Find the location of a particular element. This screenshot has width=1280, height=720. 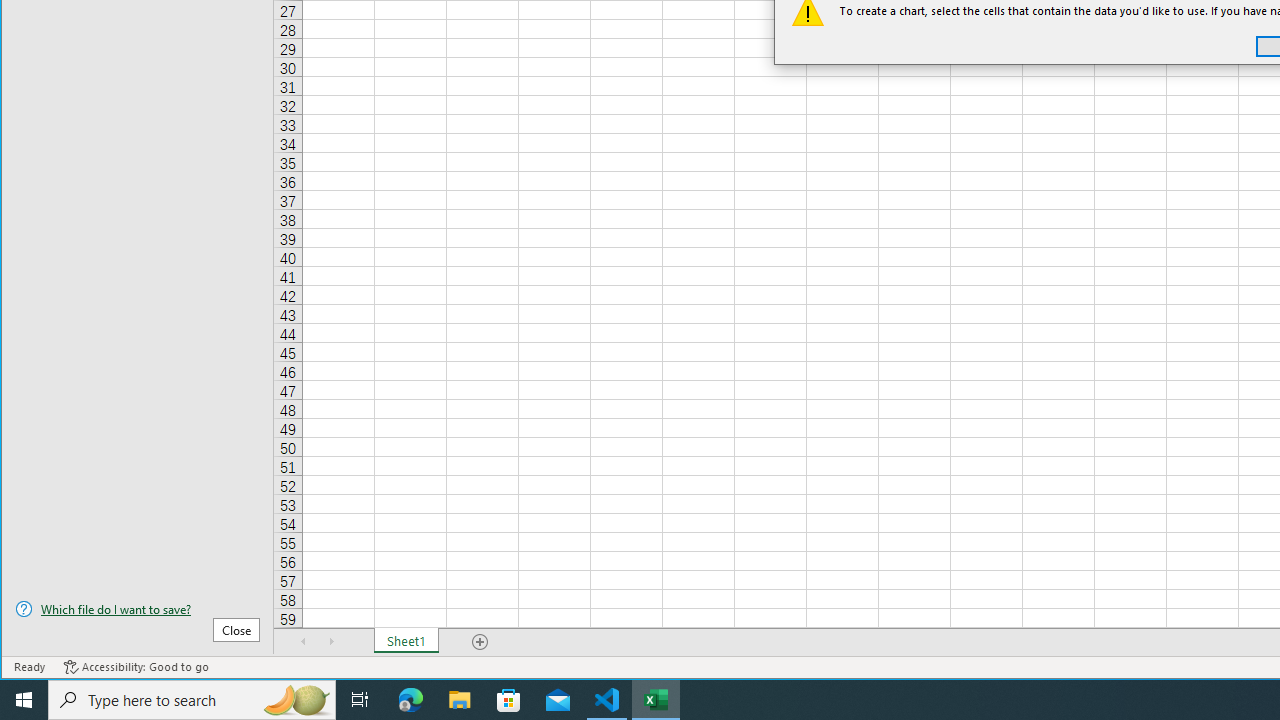

Task View is located at coordinates (360, 700).